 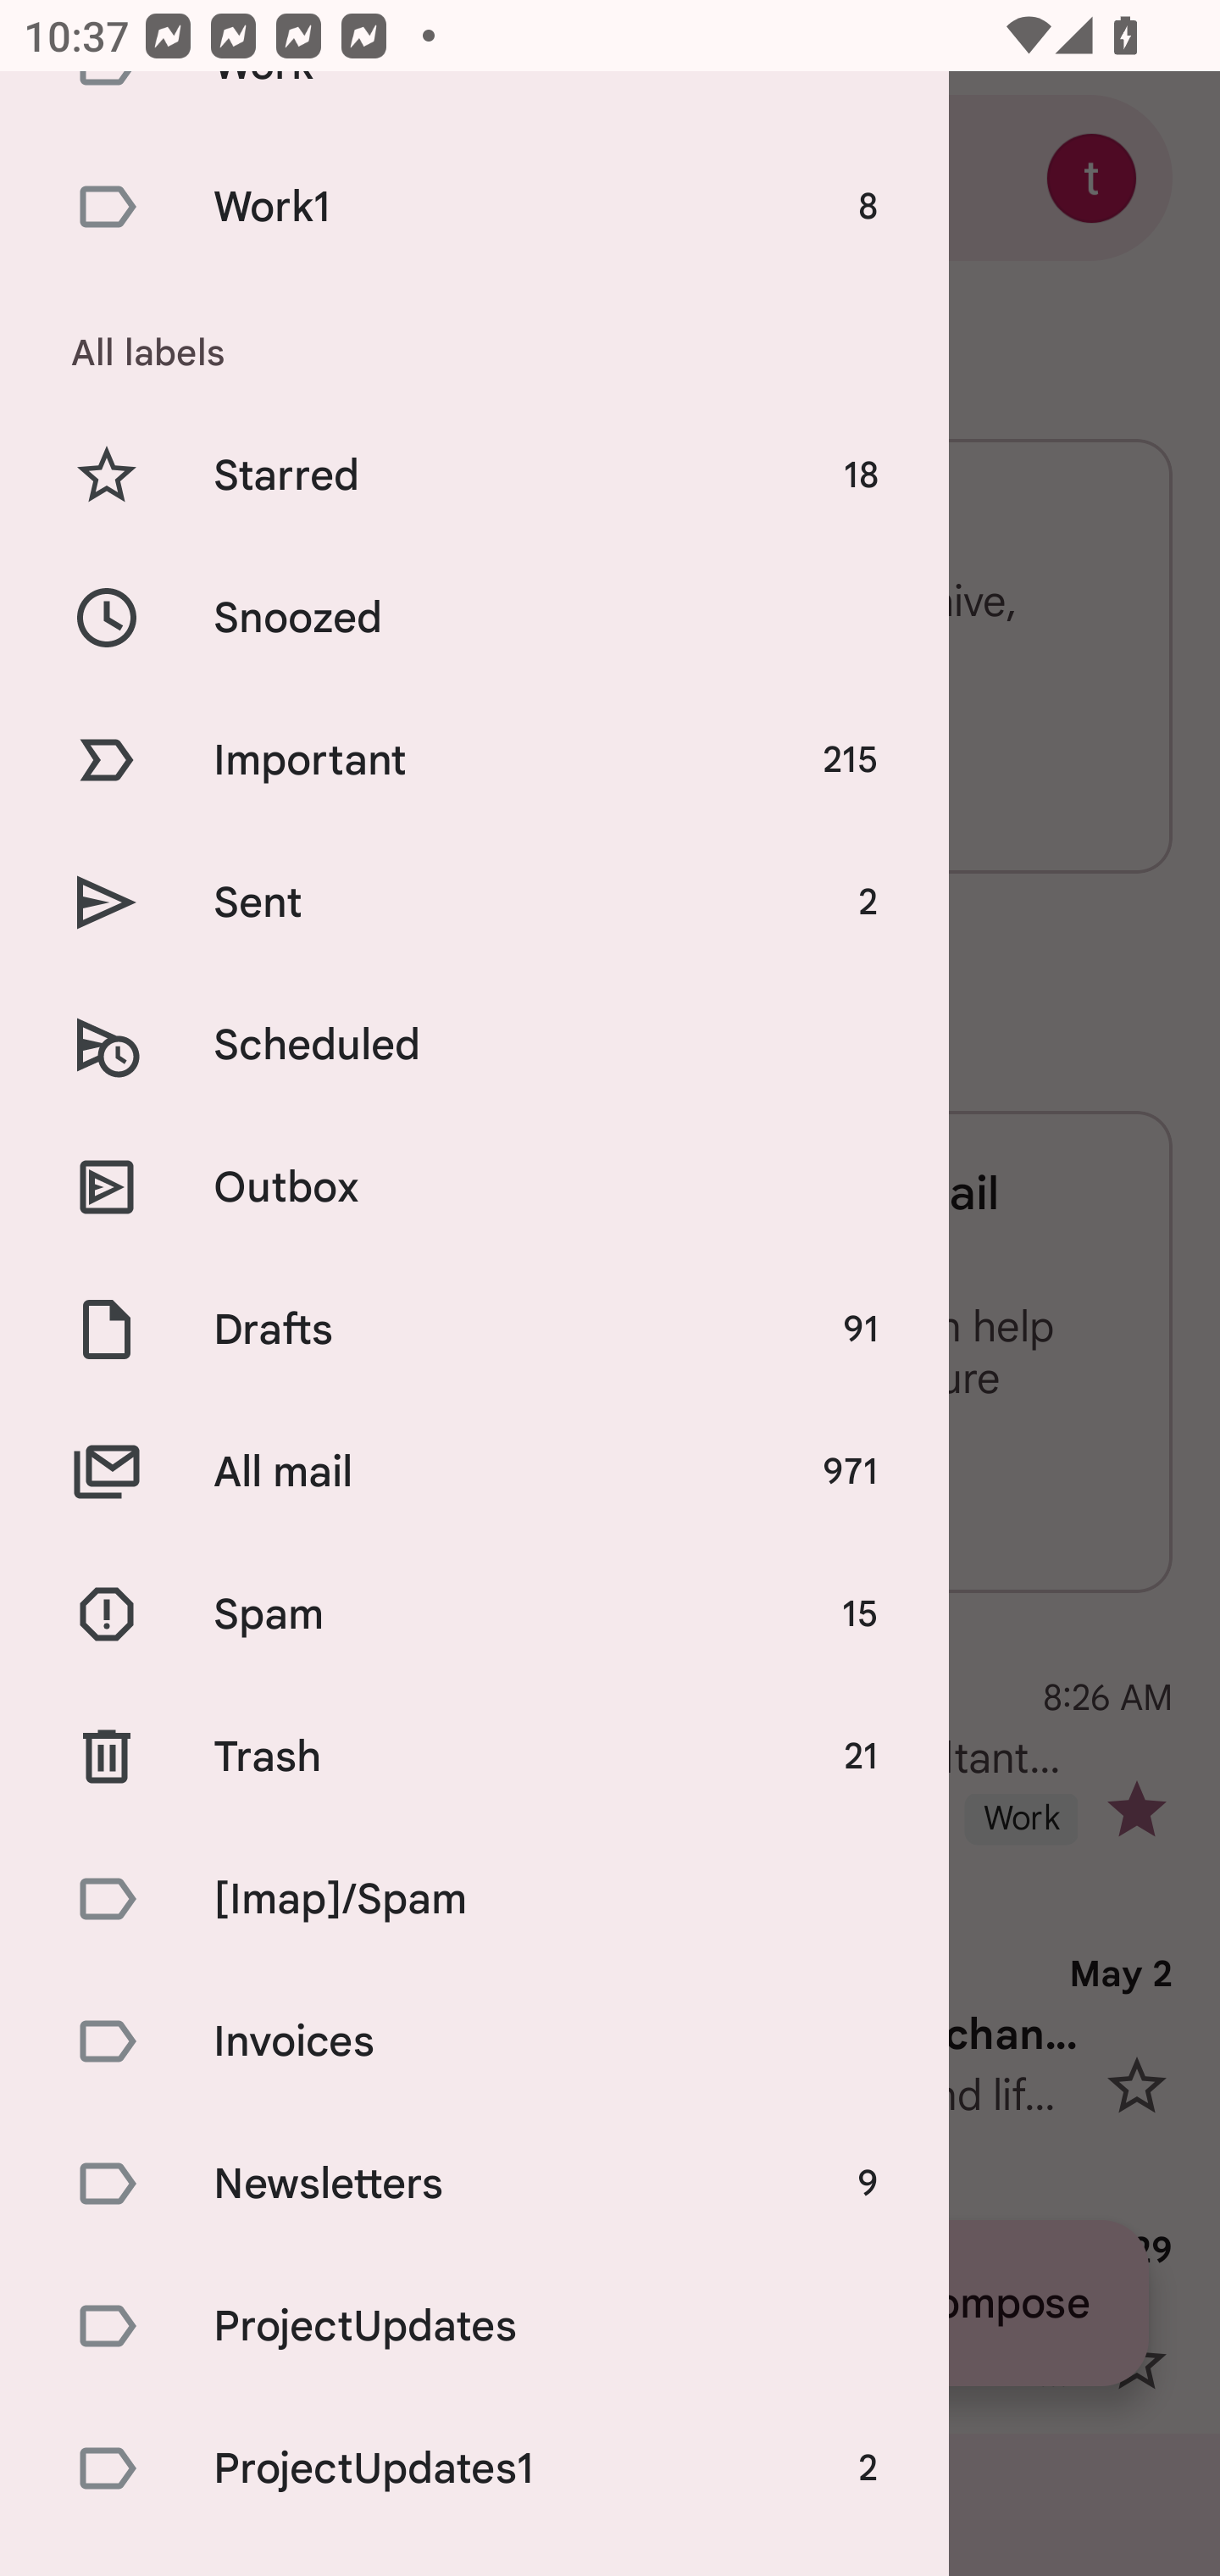 What do you see at coordinates (474, 207) in the screenshot?
I see `Work1 8` at bounding box center [474, 207].